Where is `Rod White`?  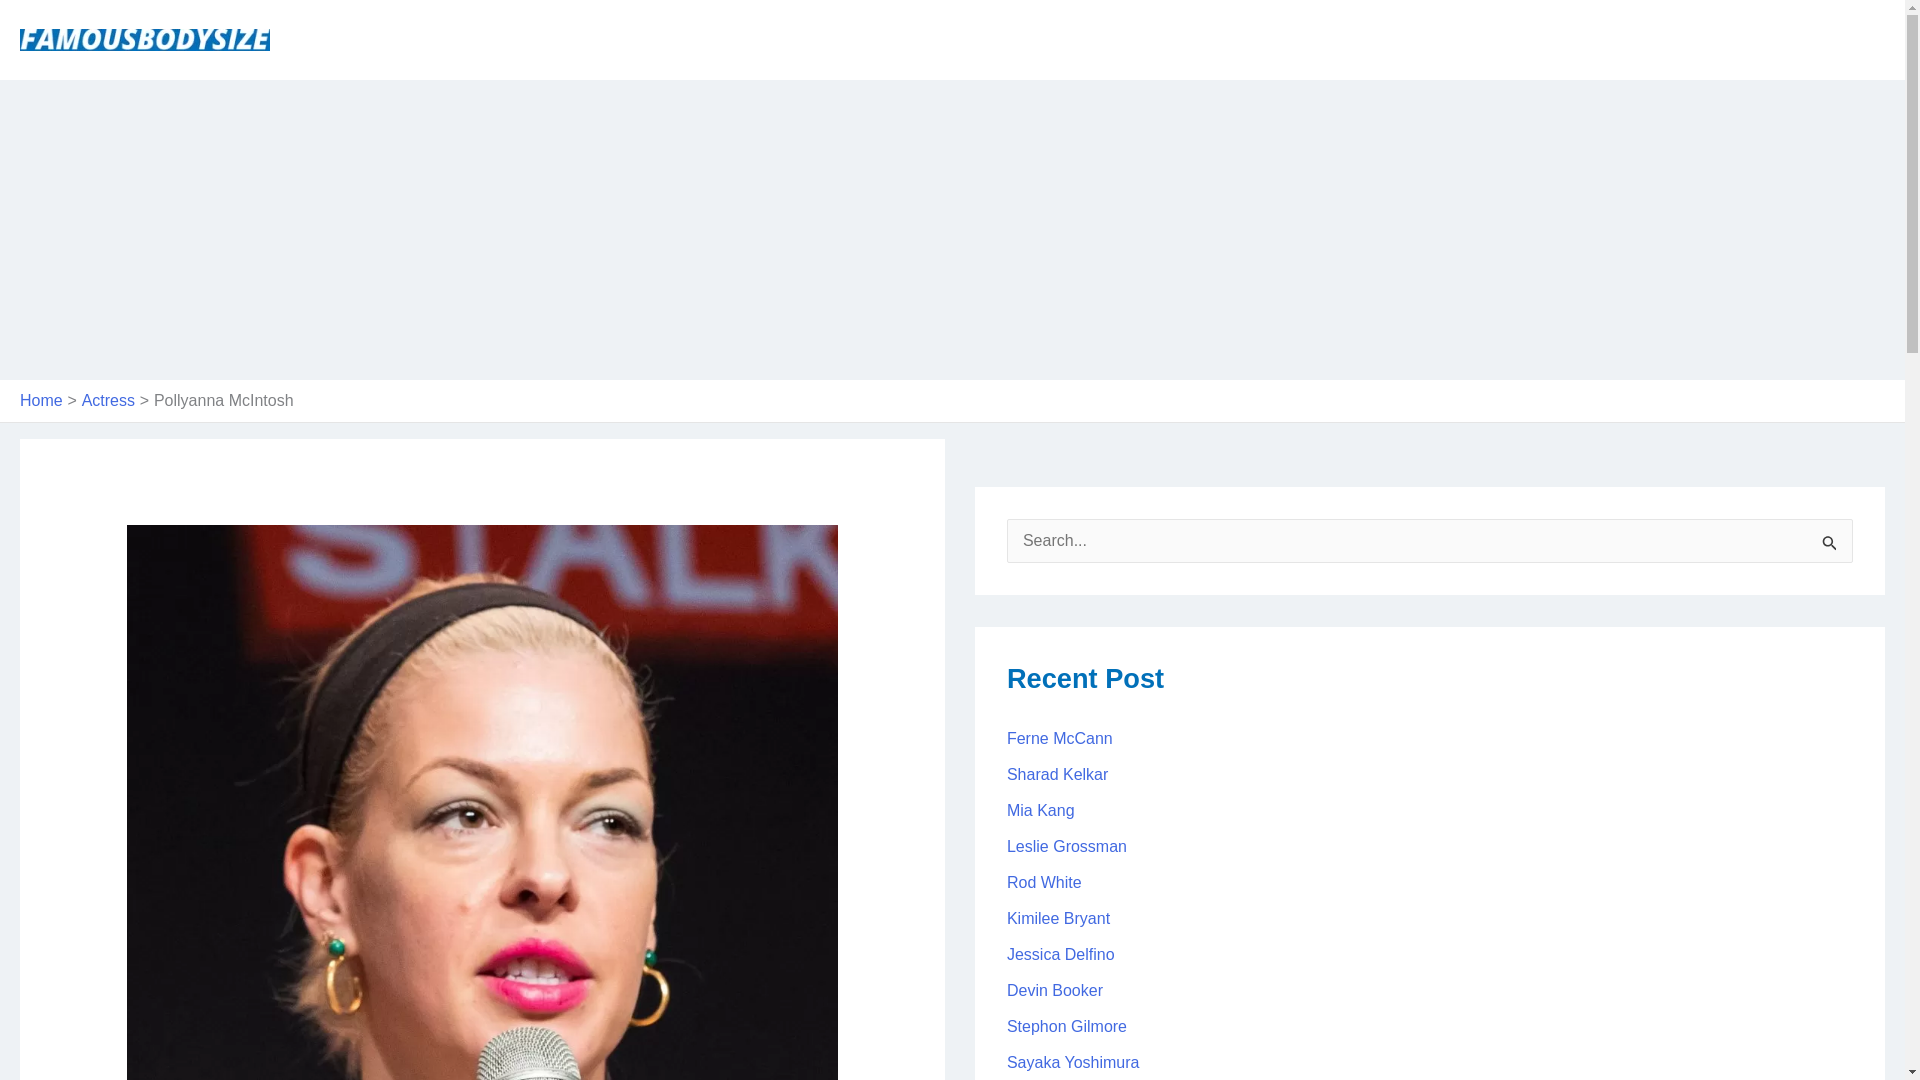 Rod White is located at coordinates (1044, 882).